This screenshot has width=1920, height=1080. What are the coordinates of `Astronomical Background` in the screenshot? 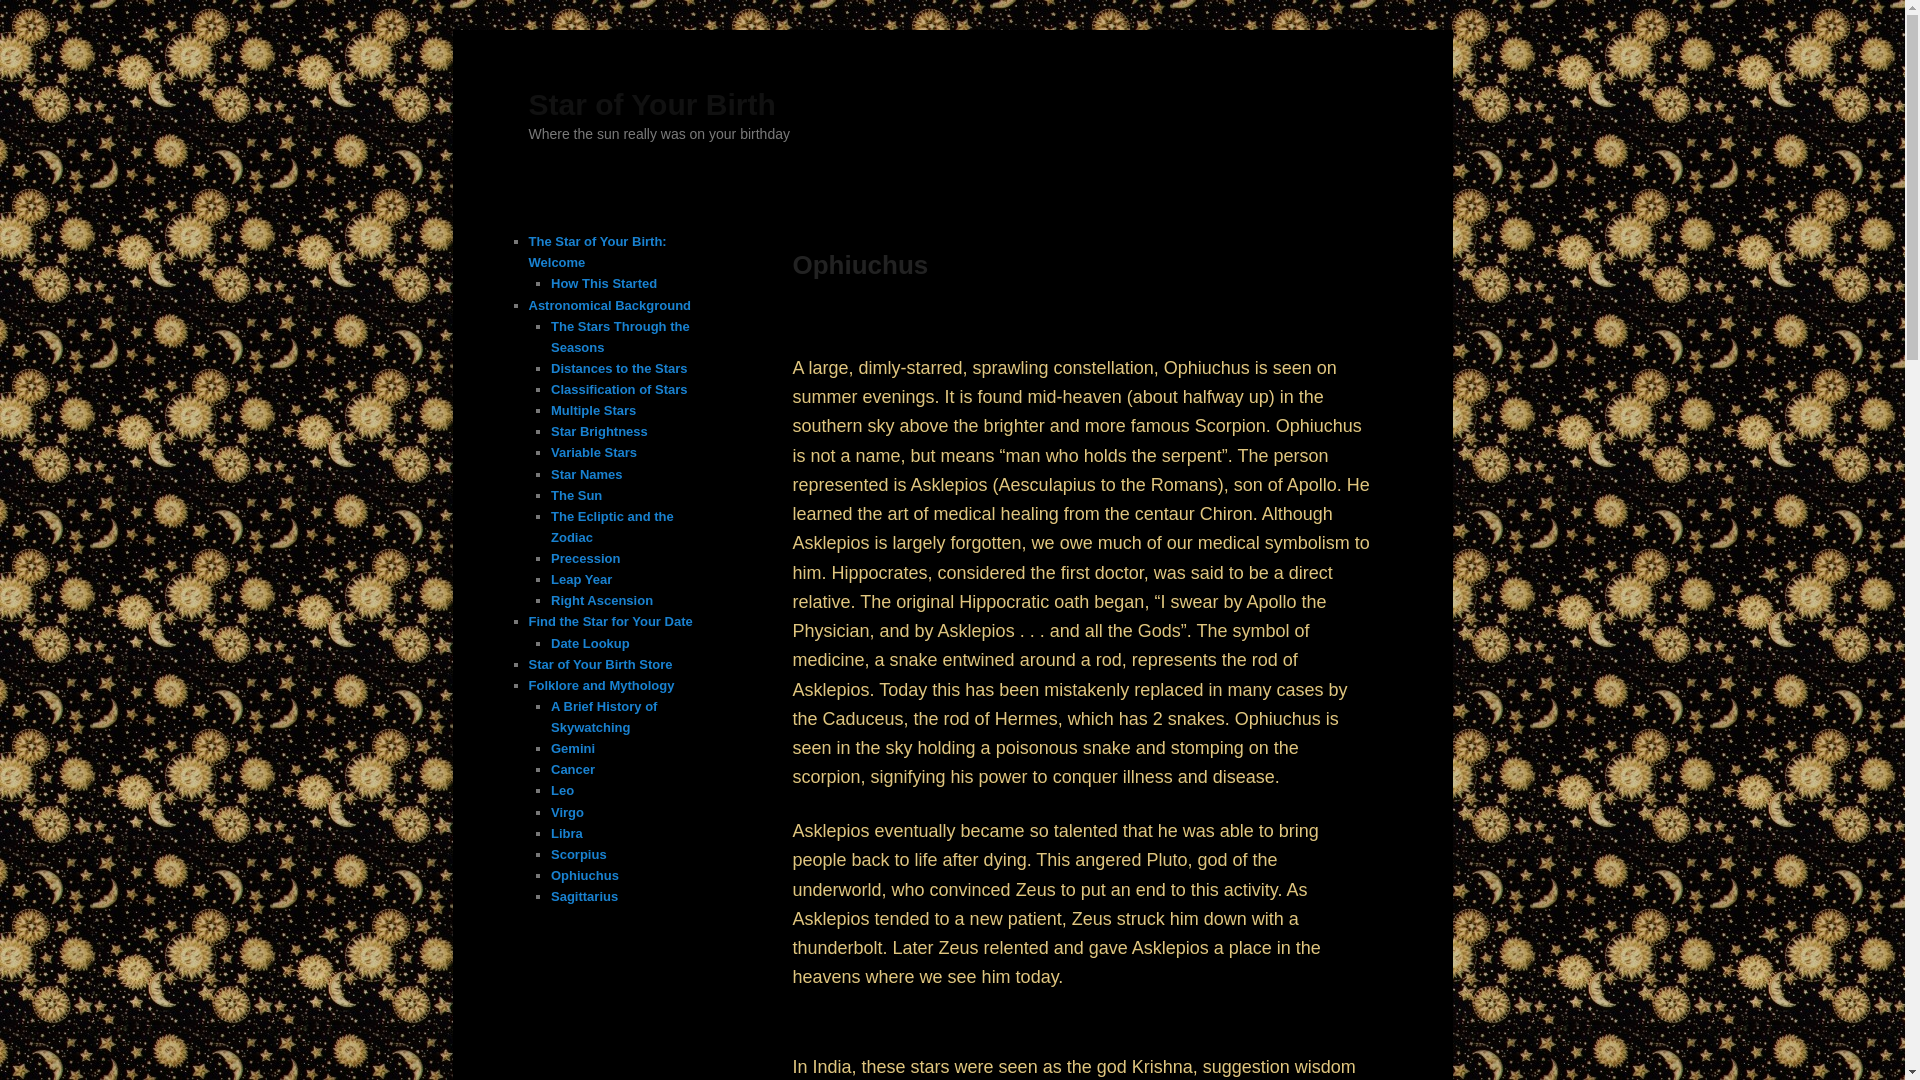 It's located at (610, 306).